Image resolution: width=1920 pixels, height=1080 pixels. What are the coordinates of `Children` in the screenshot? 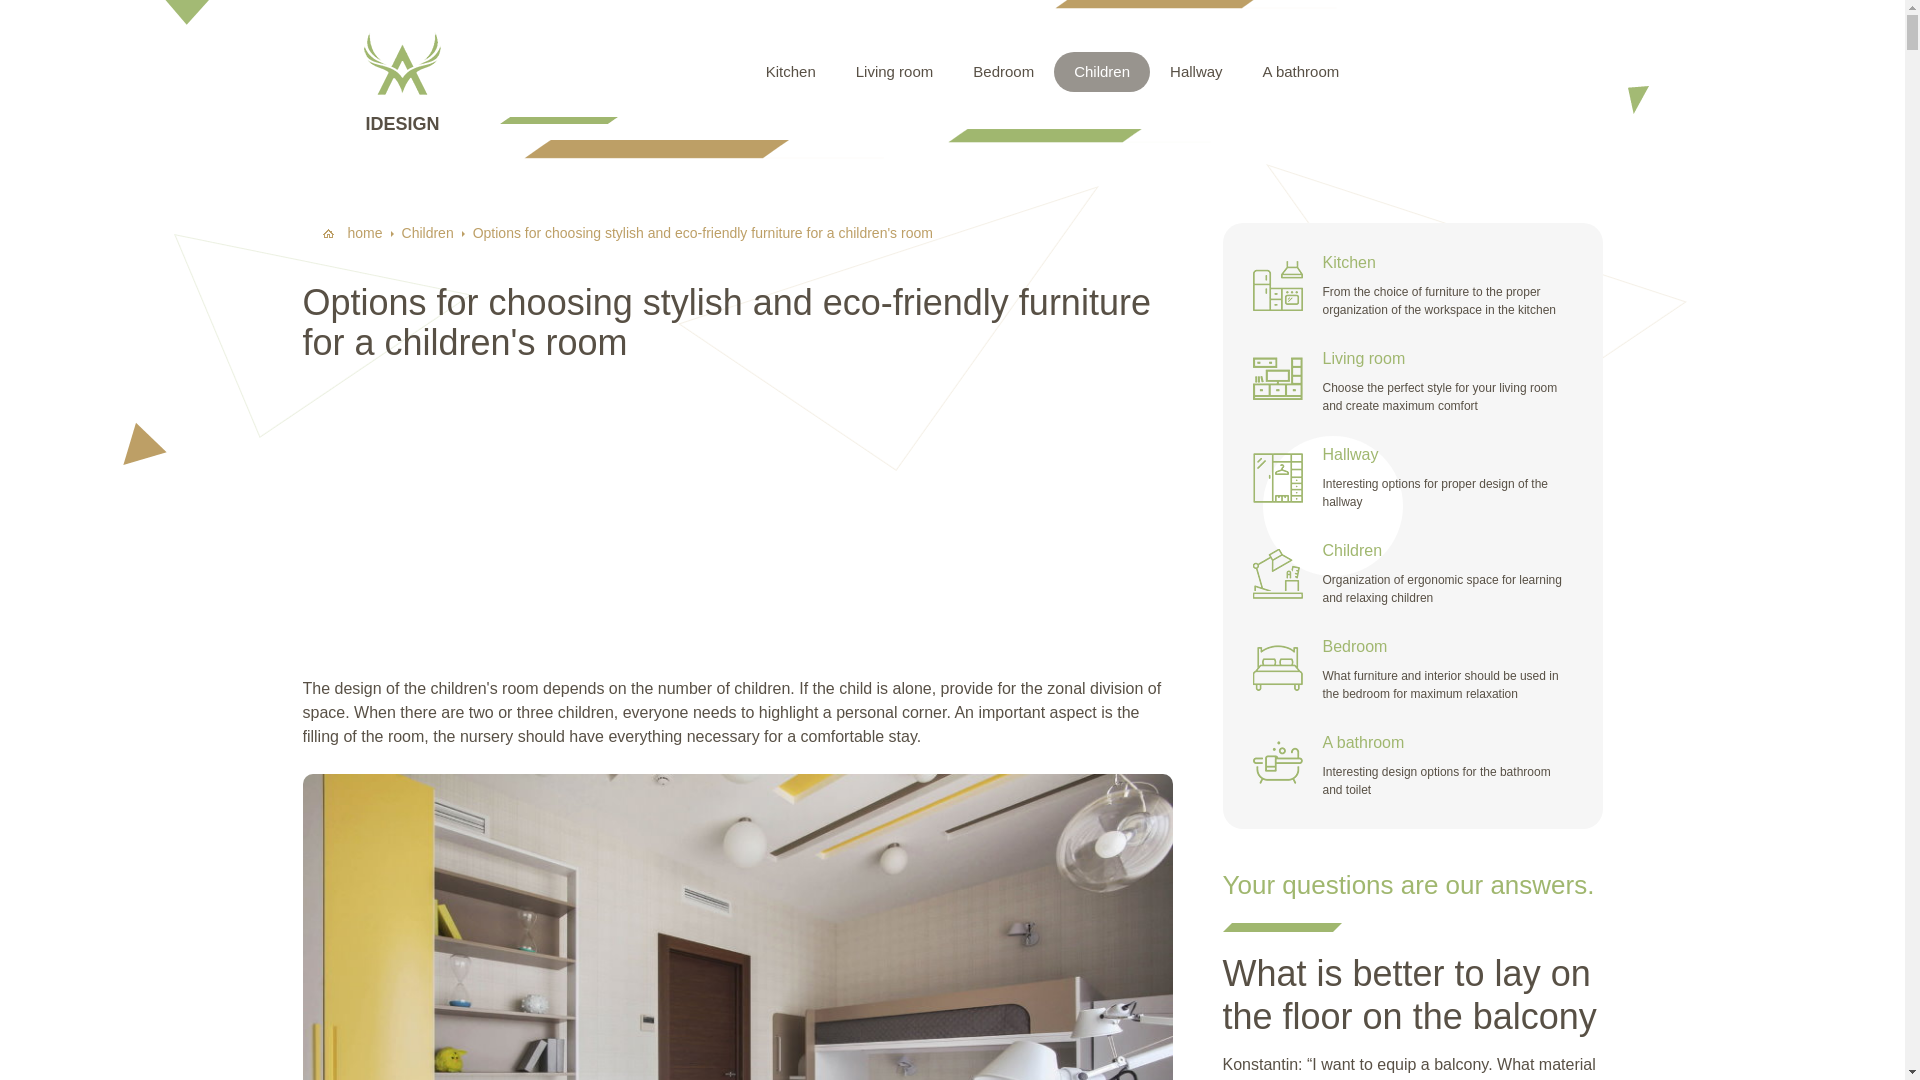 It's located at (1102, 71).